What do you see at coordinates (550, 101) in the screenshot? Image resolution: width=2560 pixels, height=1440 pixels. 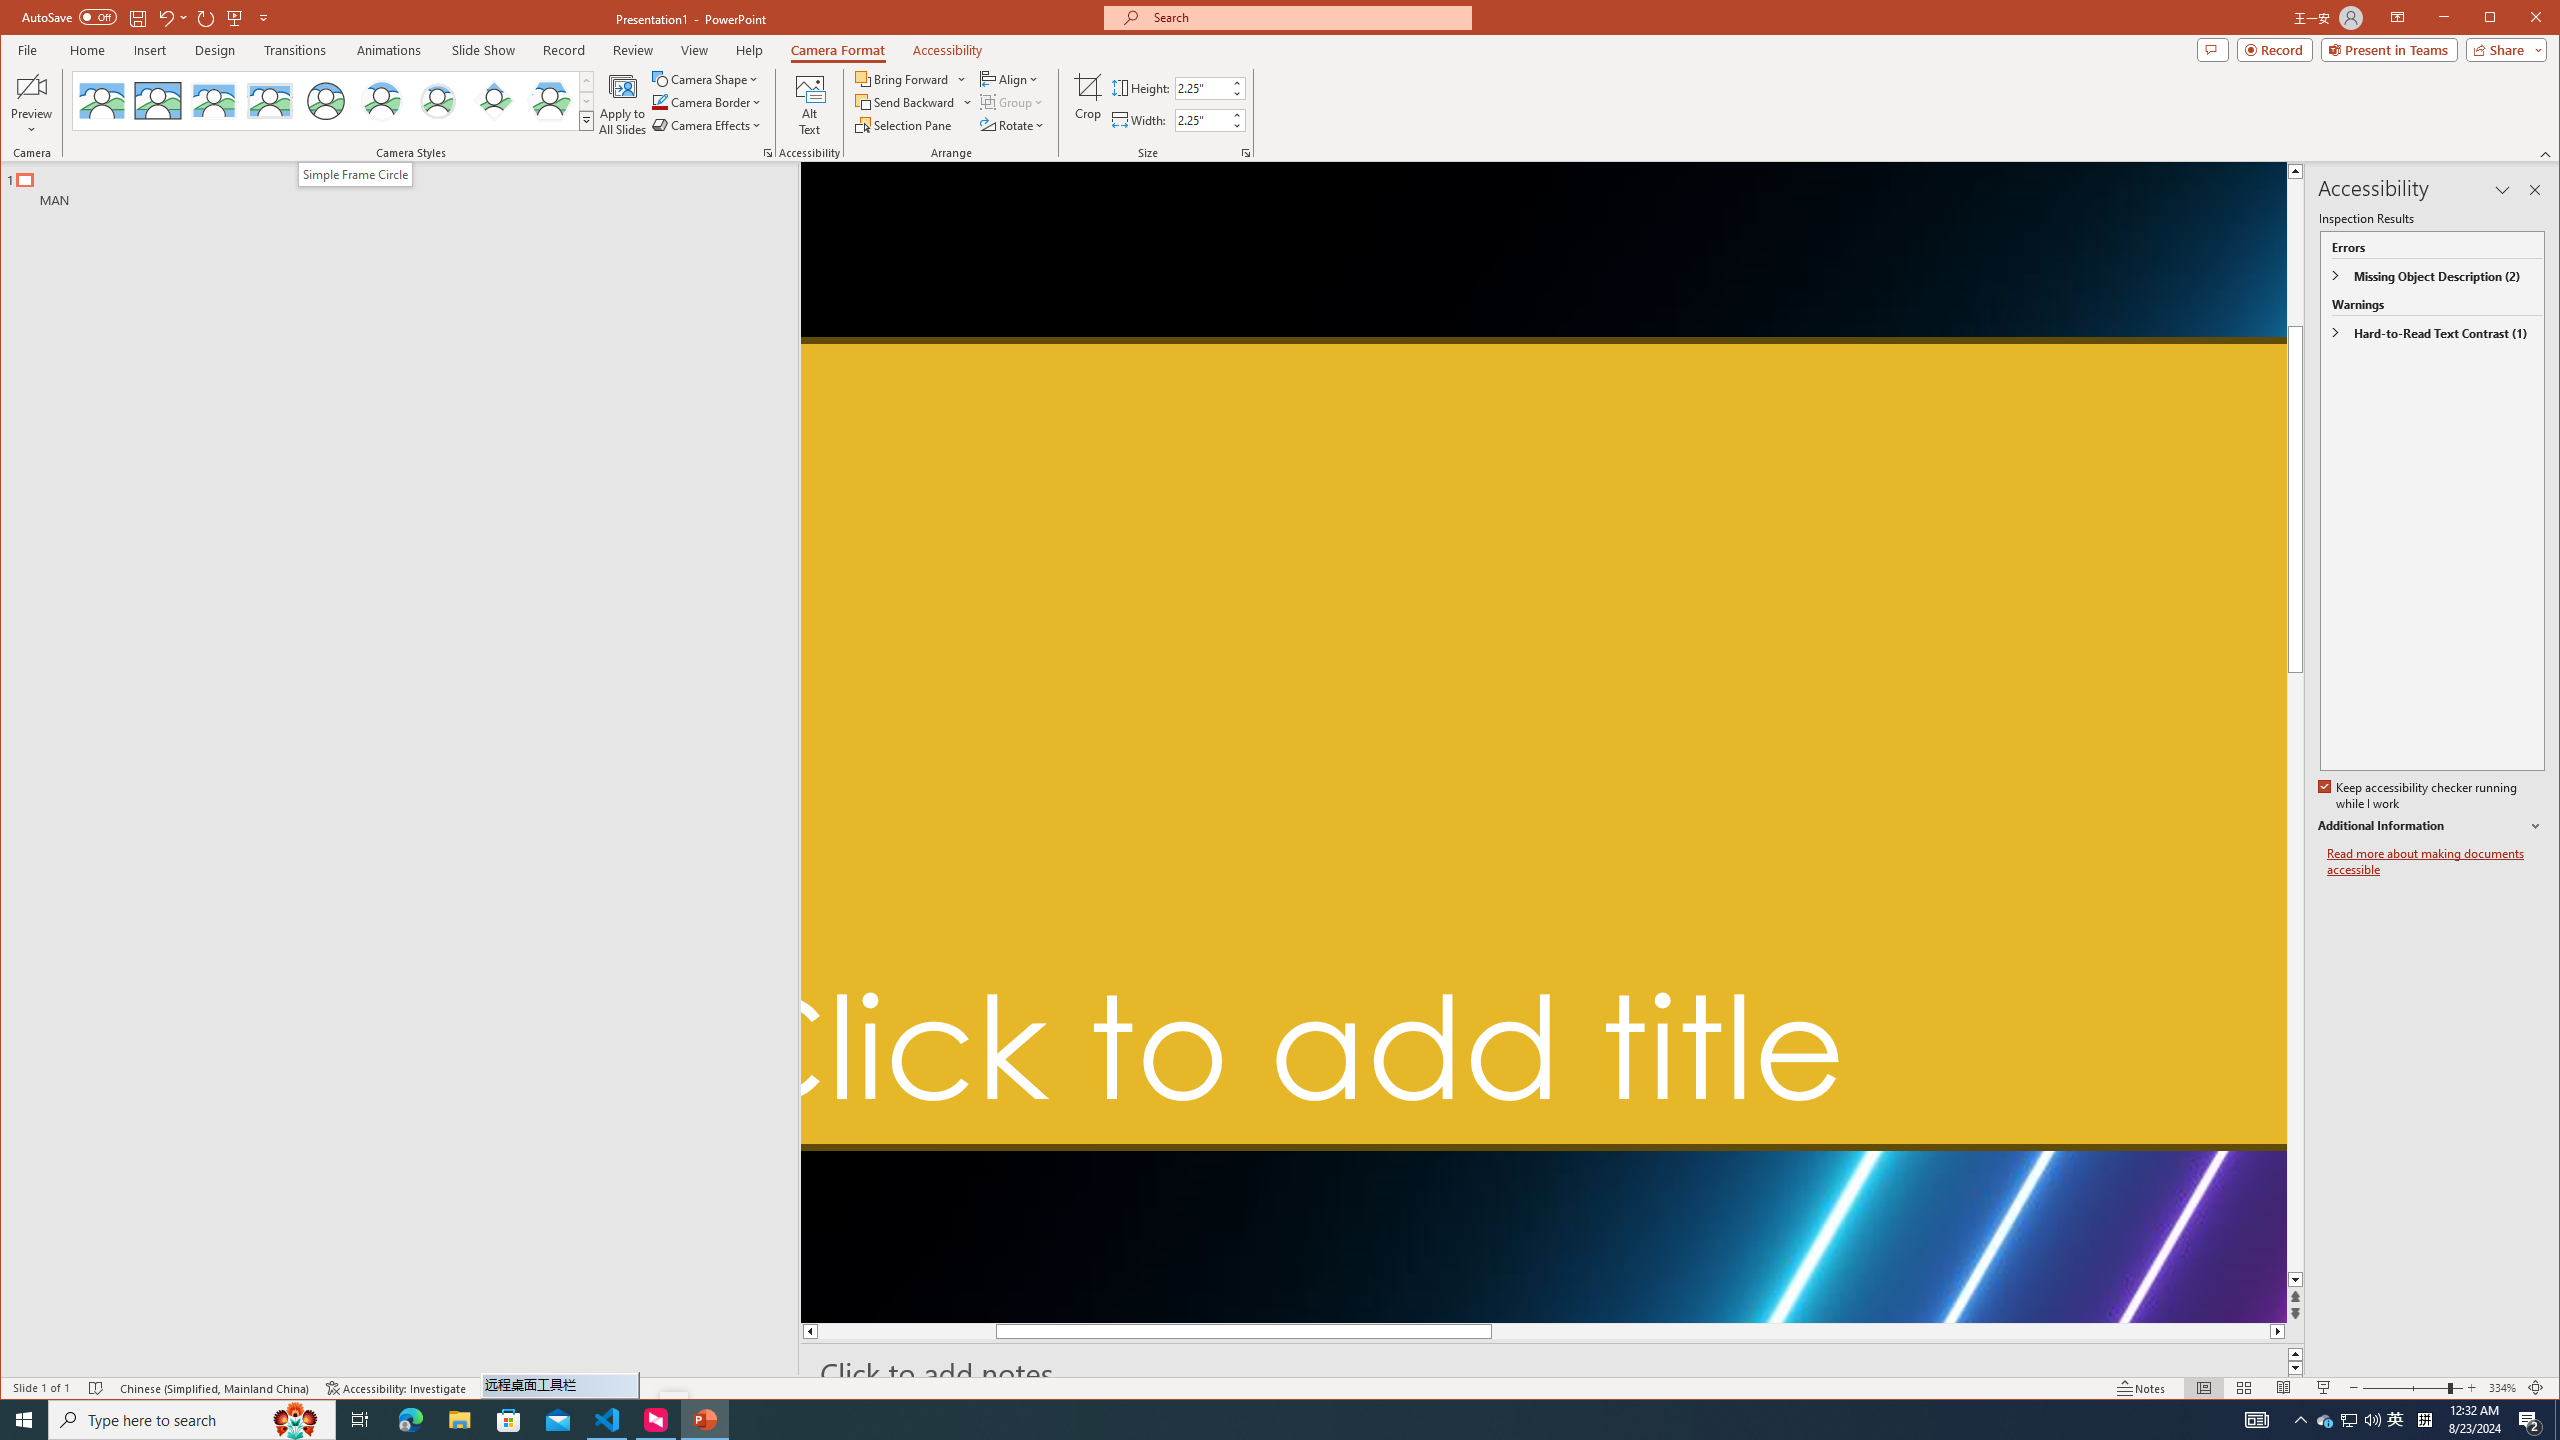 I see `Center Shadow Hexagon` at bounding box center [550, 101].